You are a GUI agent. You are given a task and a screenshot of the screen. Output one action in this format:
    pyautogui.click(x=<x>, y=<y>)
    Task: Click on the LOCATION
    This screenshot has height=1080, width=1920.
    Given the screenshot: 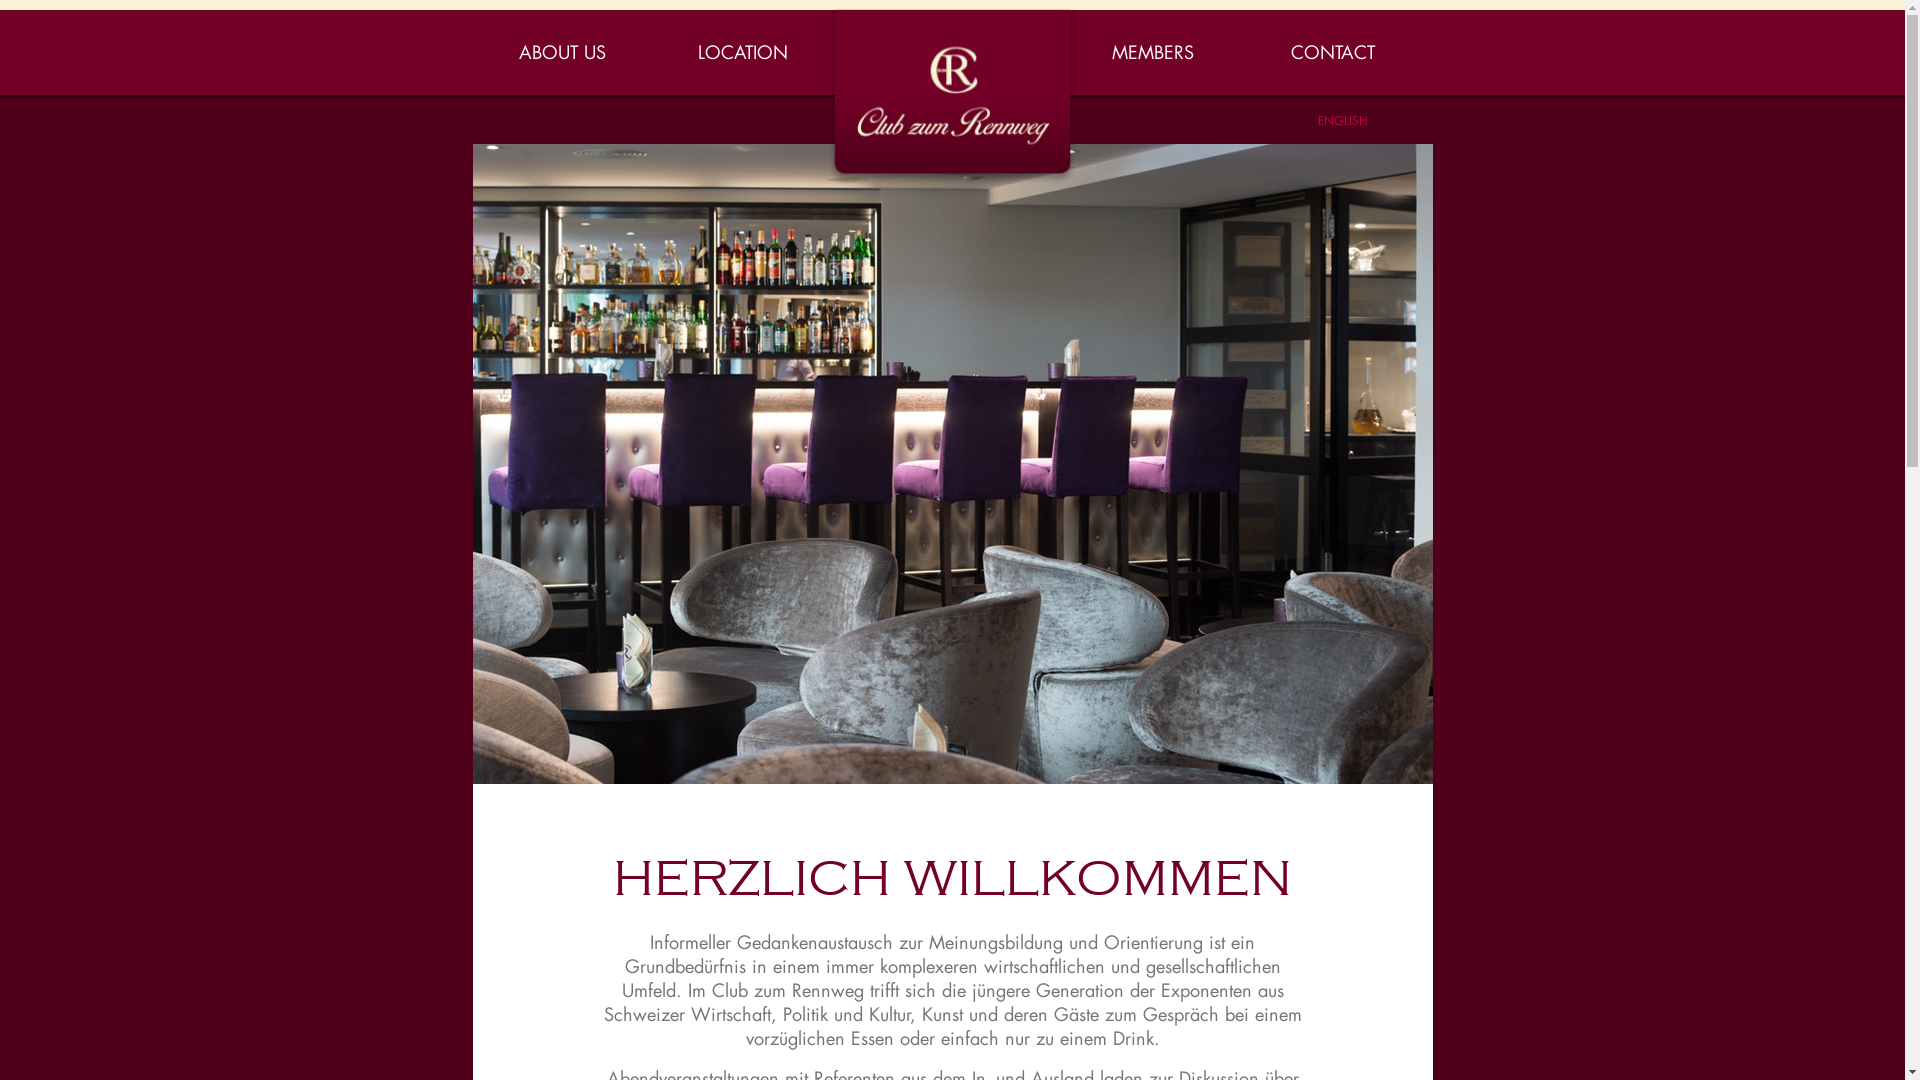 What is the action you would take?
    pyautogui.click(x=742, y=52)
    